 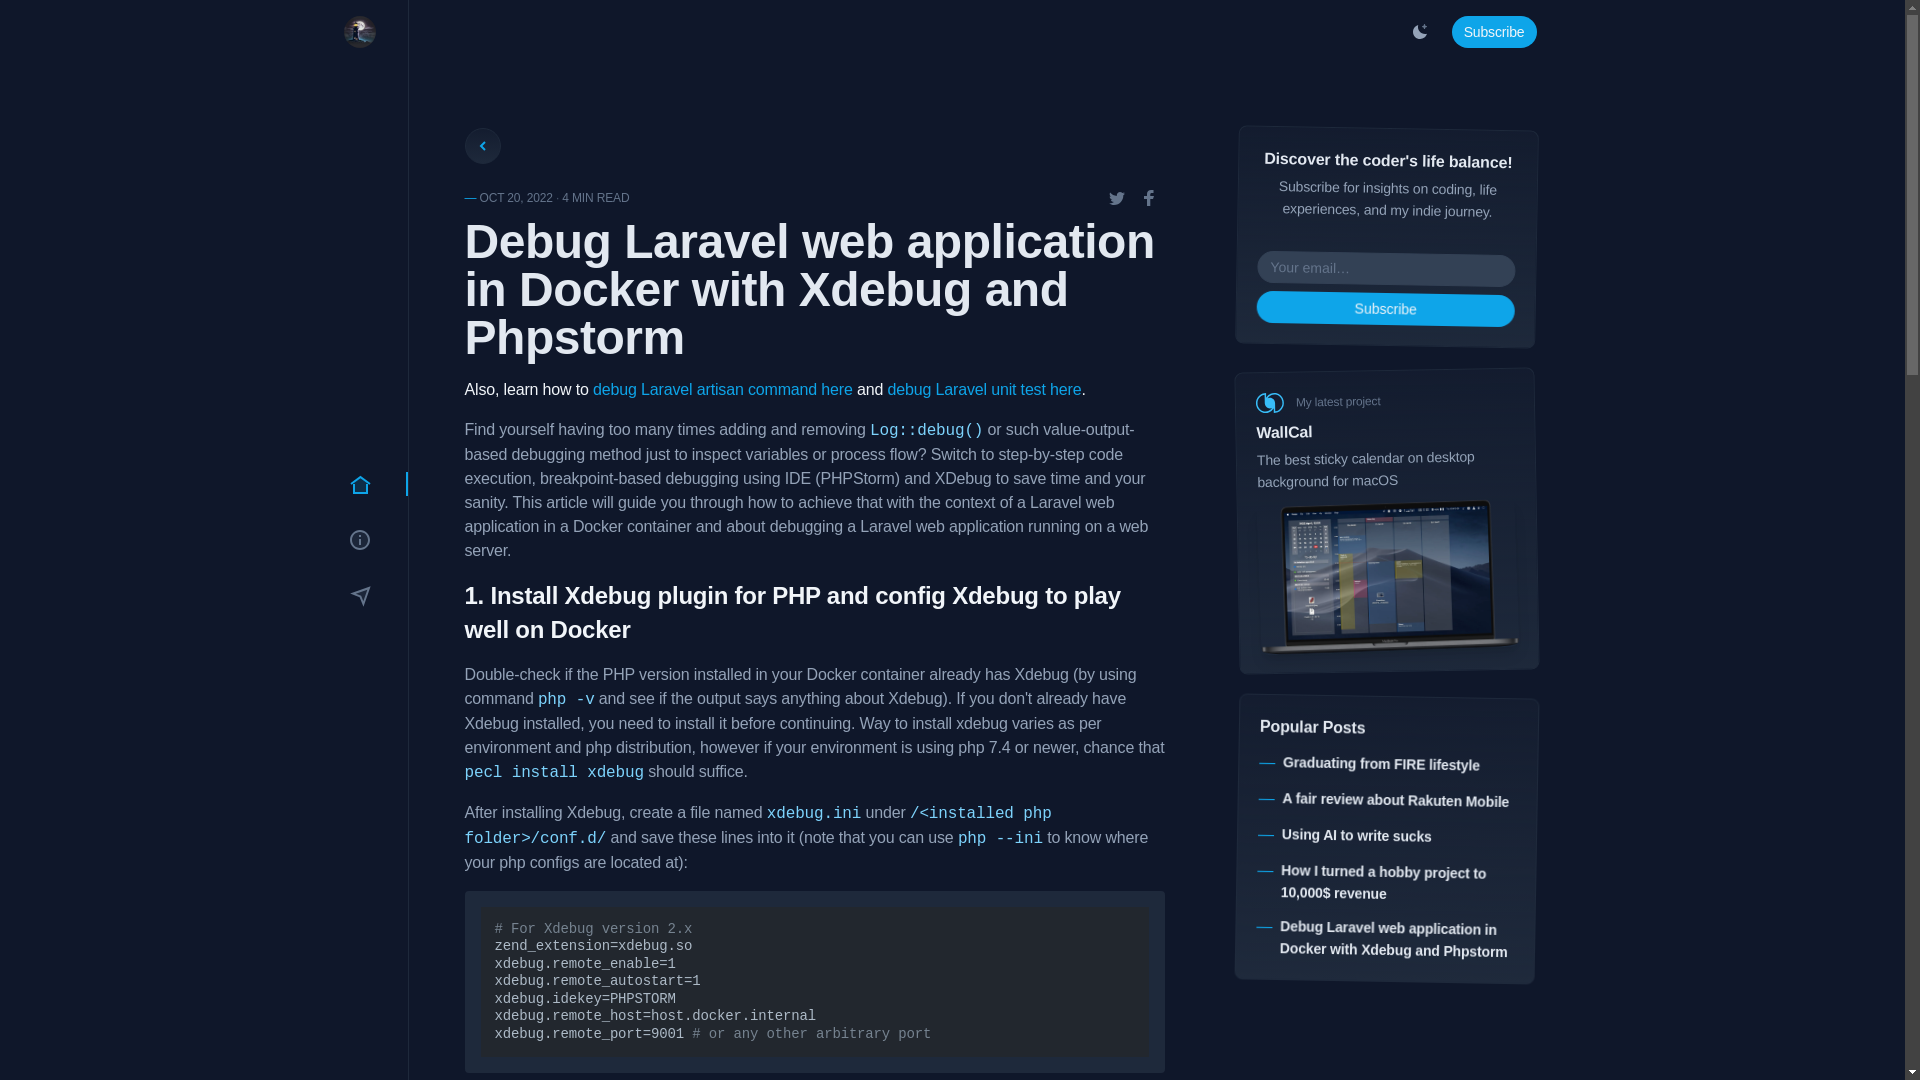 What do you see at coordinates (359, 596) in the screenshot?
I see `Subscribe` at bounding box center [359, 596].